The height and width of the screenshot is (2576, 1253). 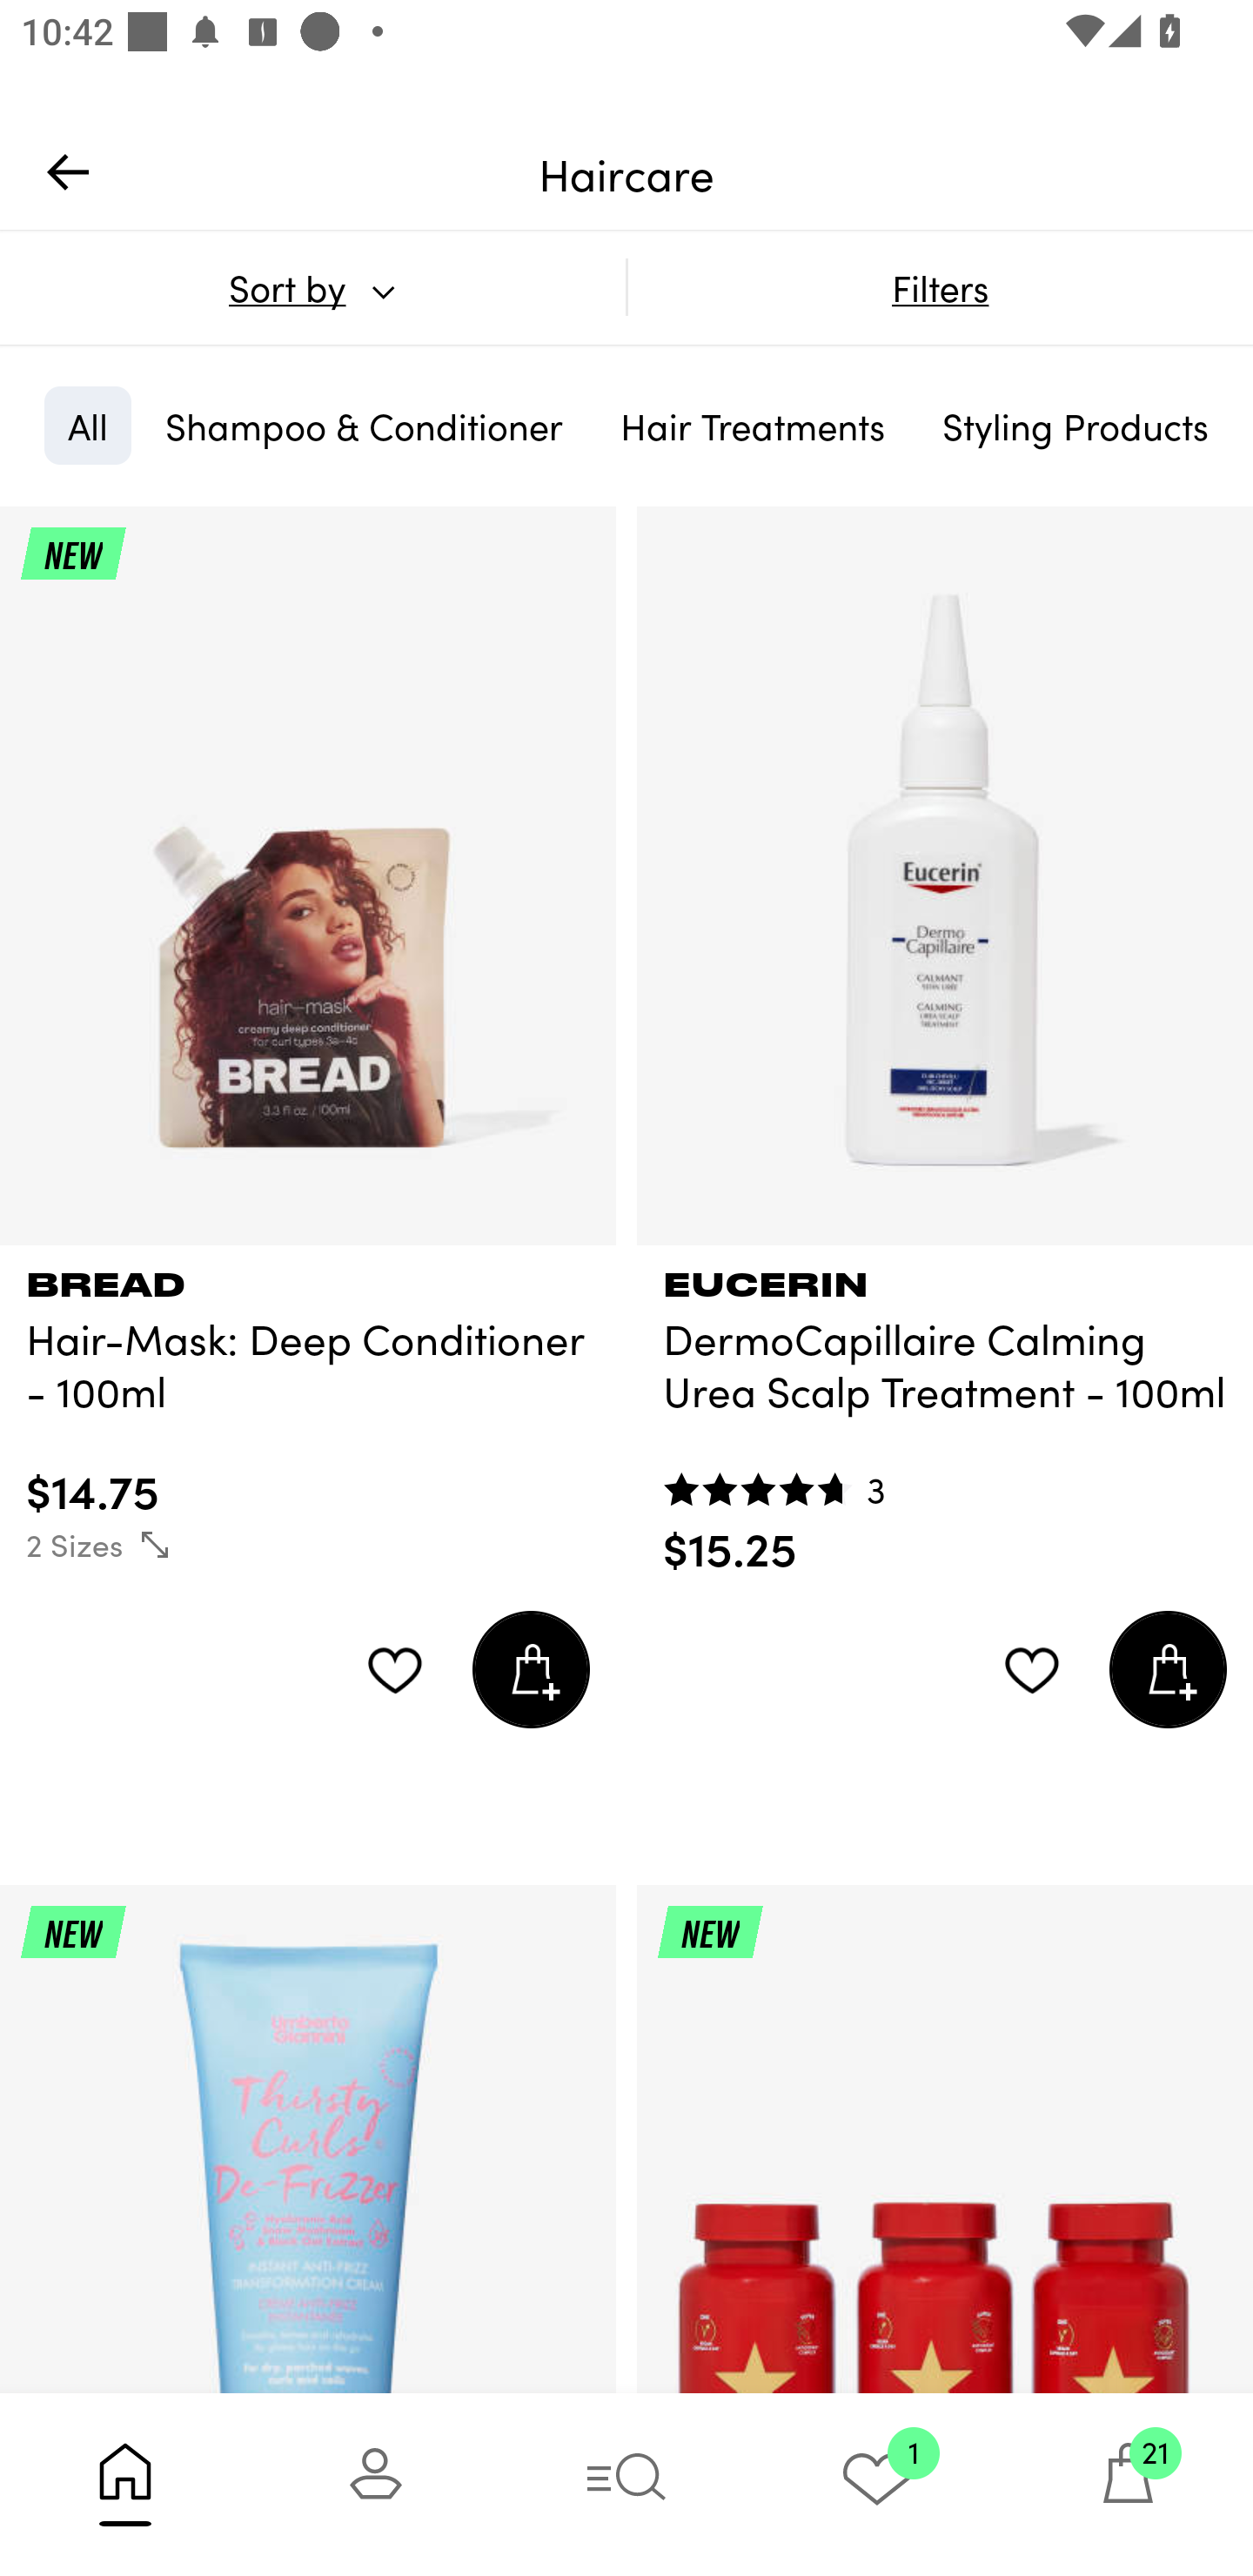 What do you see at coordinates (1075, 425) in the screenshot?
I see `Styling Products` at bounding box center [1075, 425].